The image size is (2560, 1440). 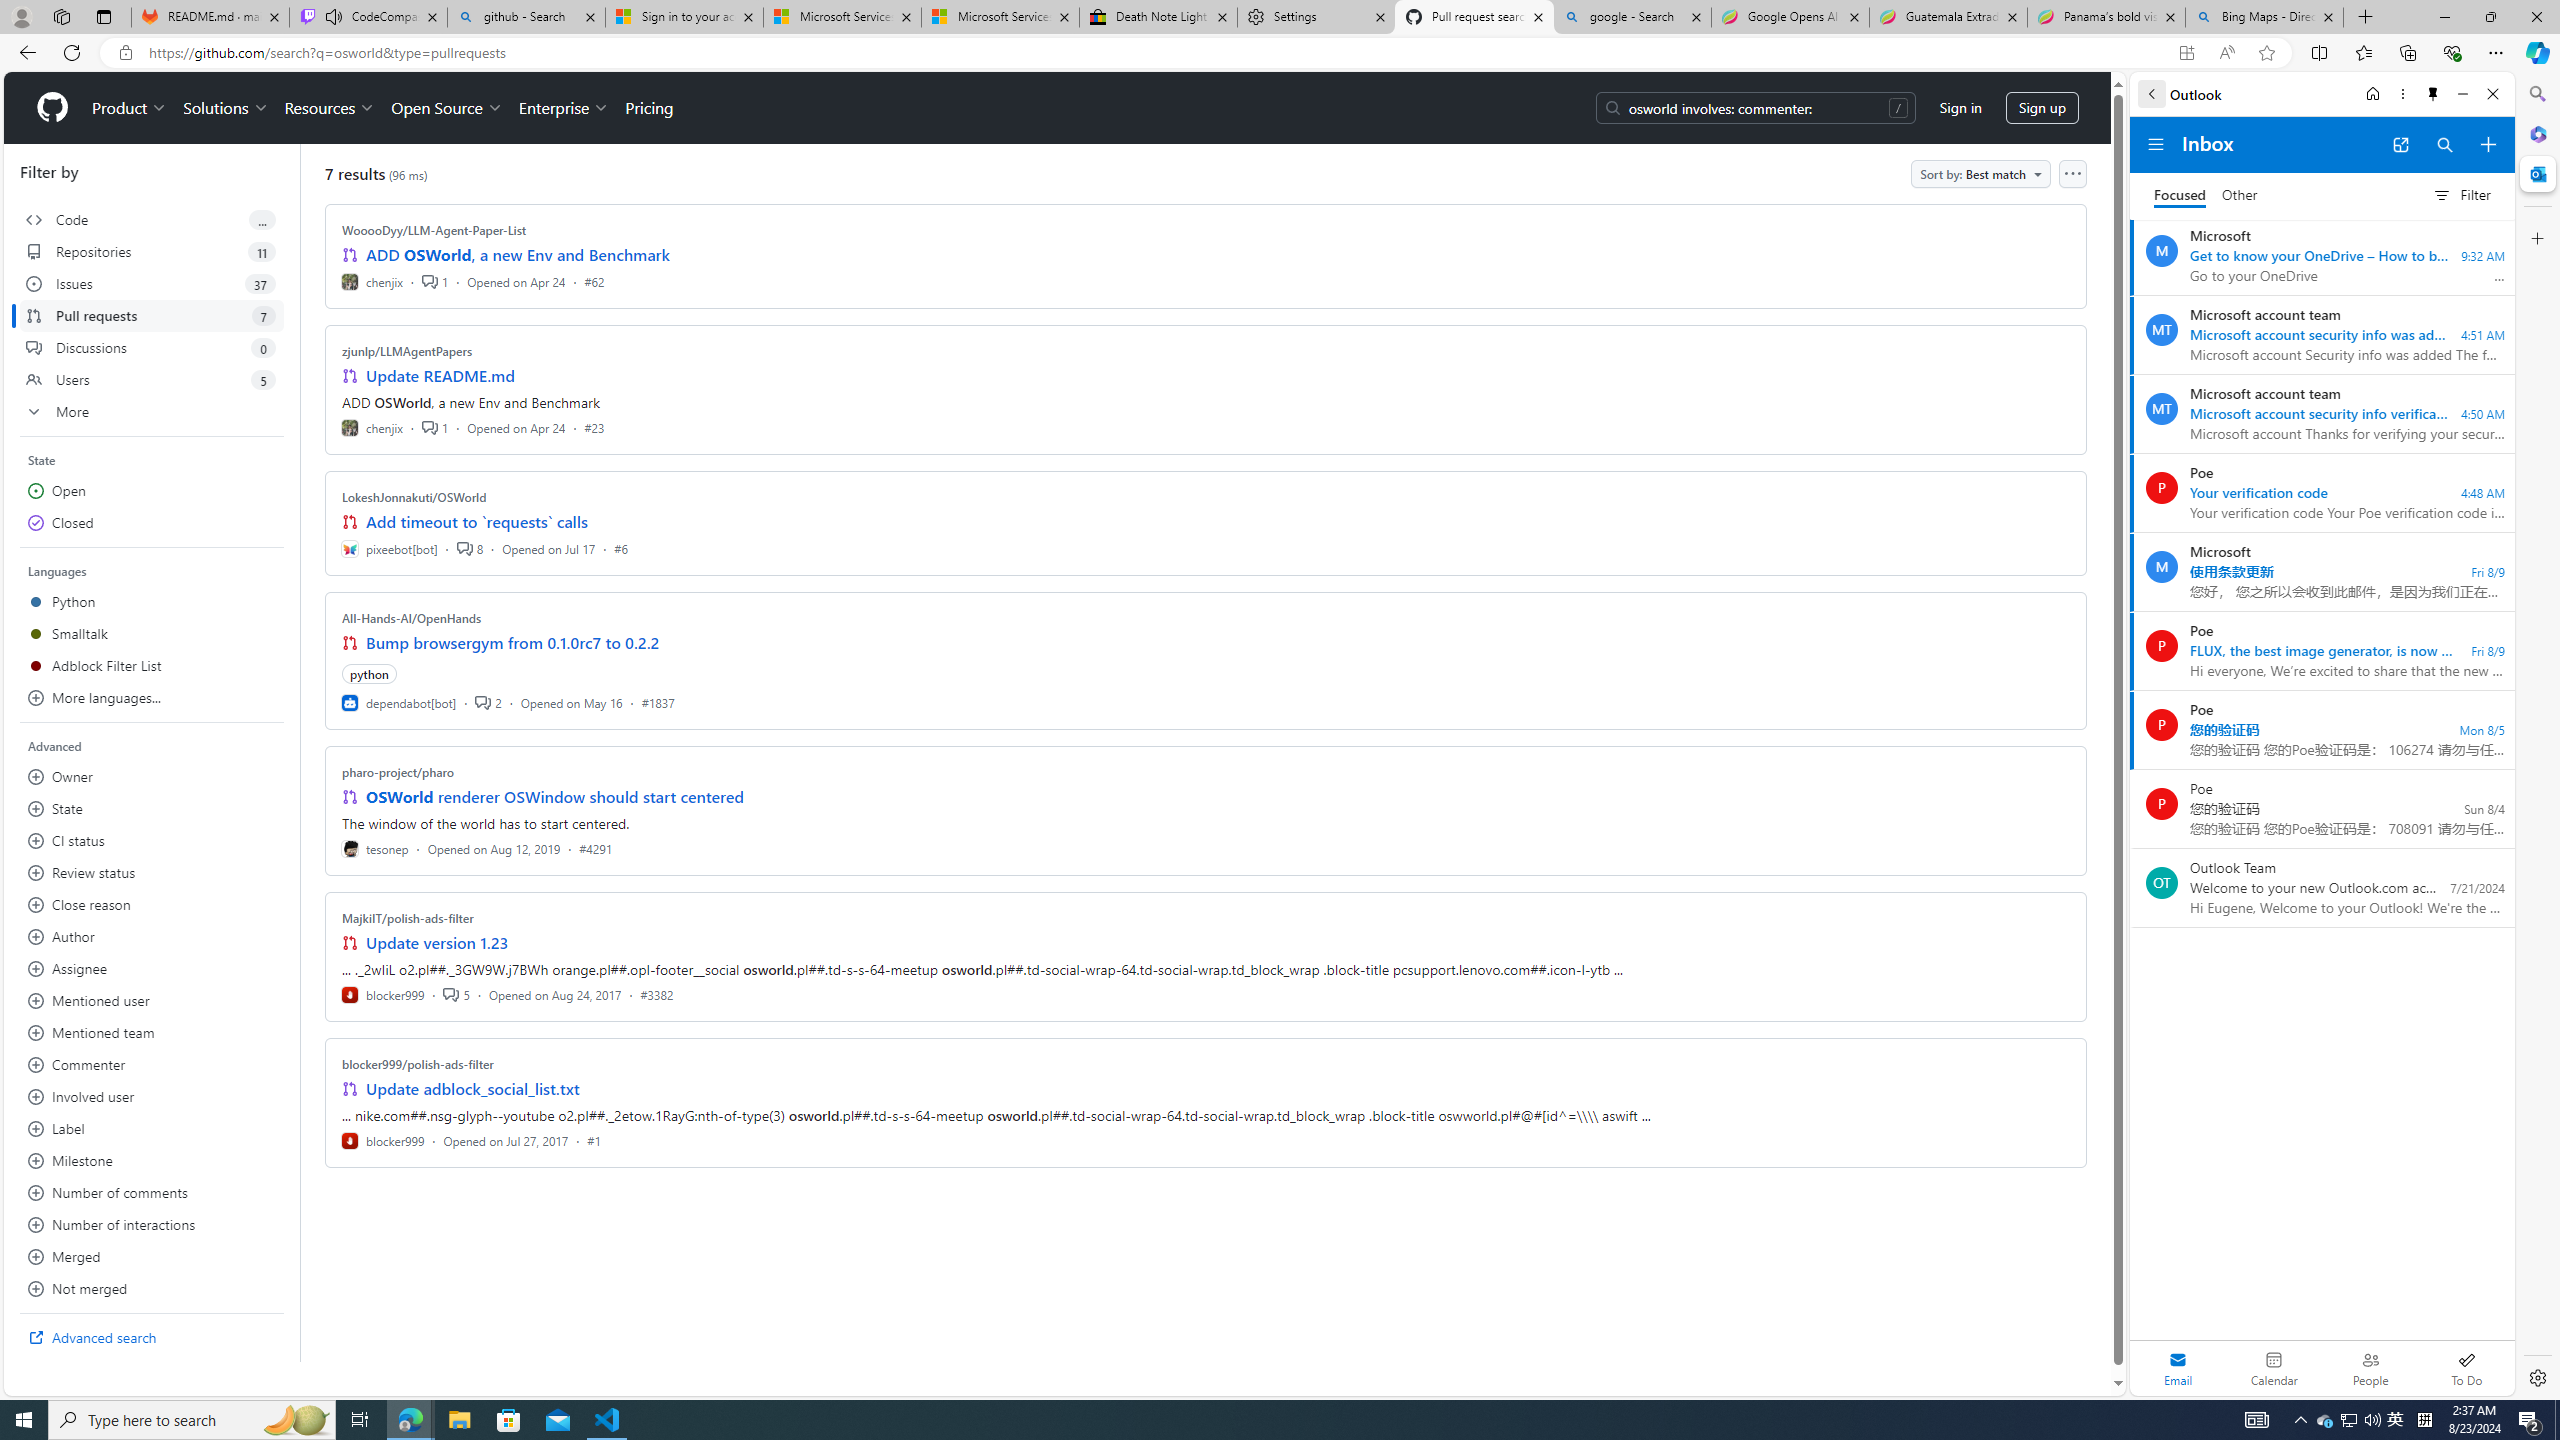 I want to click on Sign up, so click(x=2042, y=108).